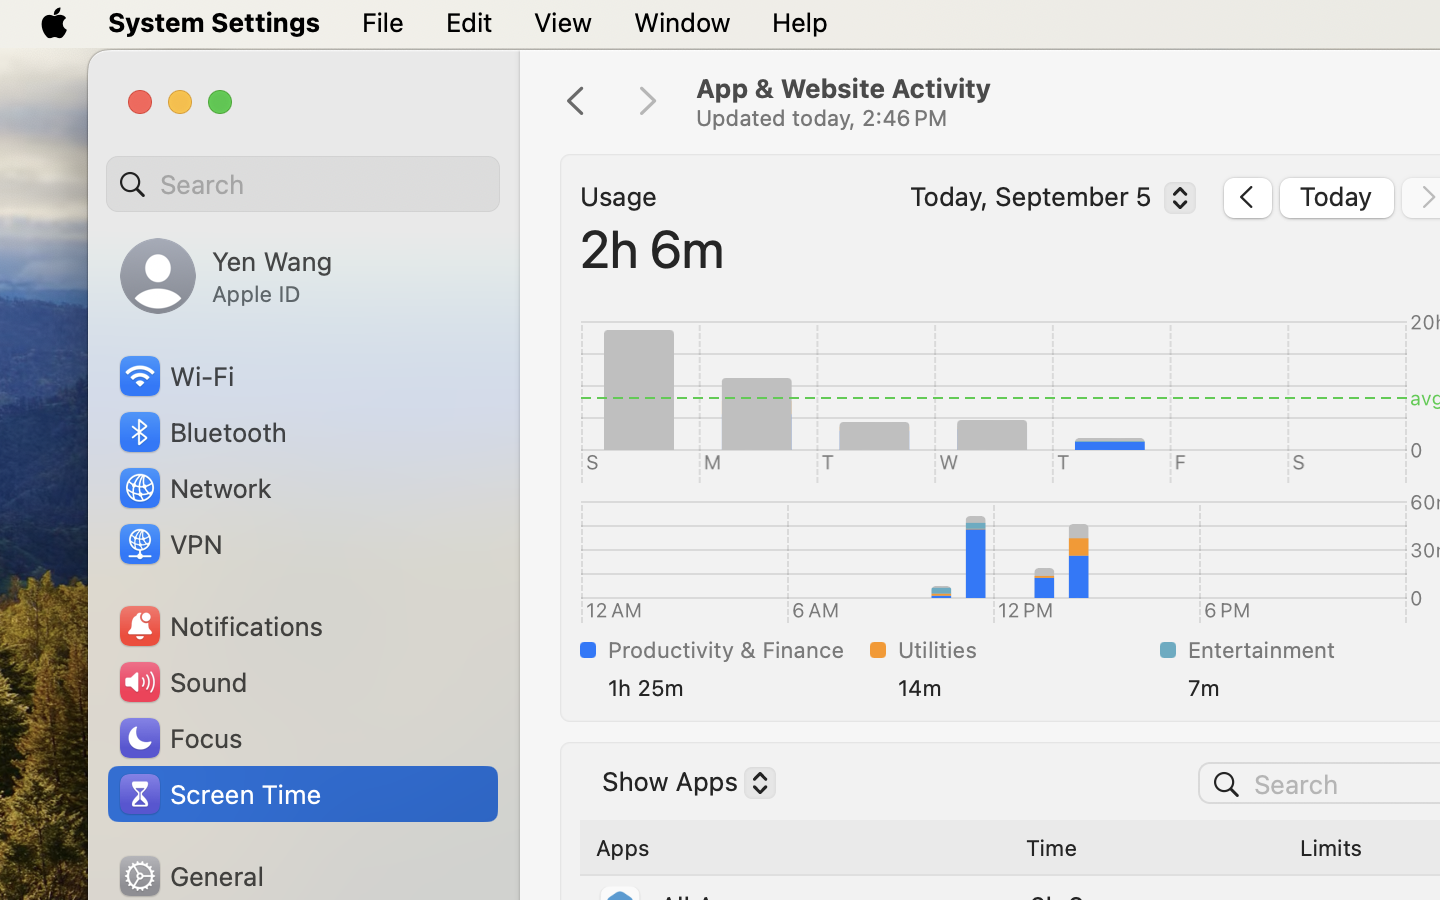 This screenshot has height=900, width=1440. Describe the element at coordinates (179, 738) in the screenshot. I see `Focus` at that location.